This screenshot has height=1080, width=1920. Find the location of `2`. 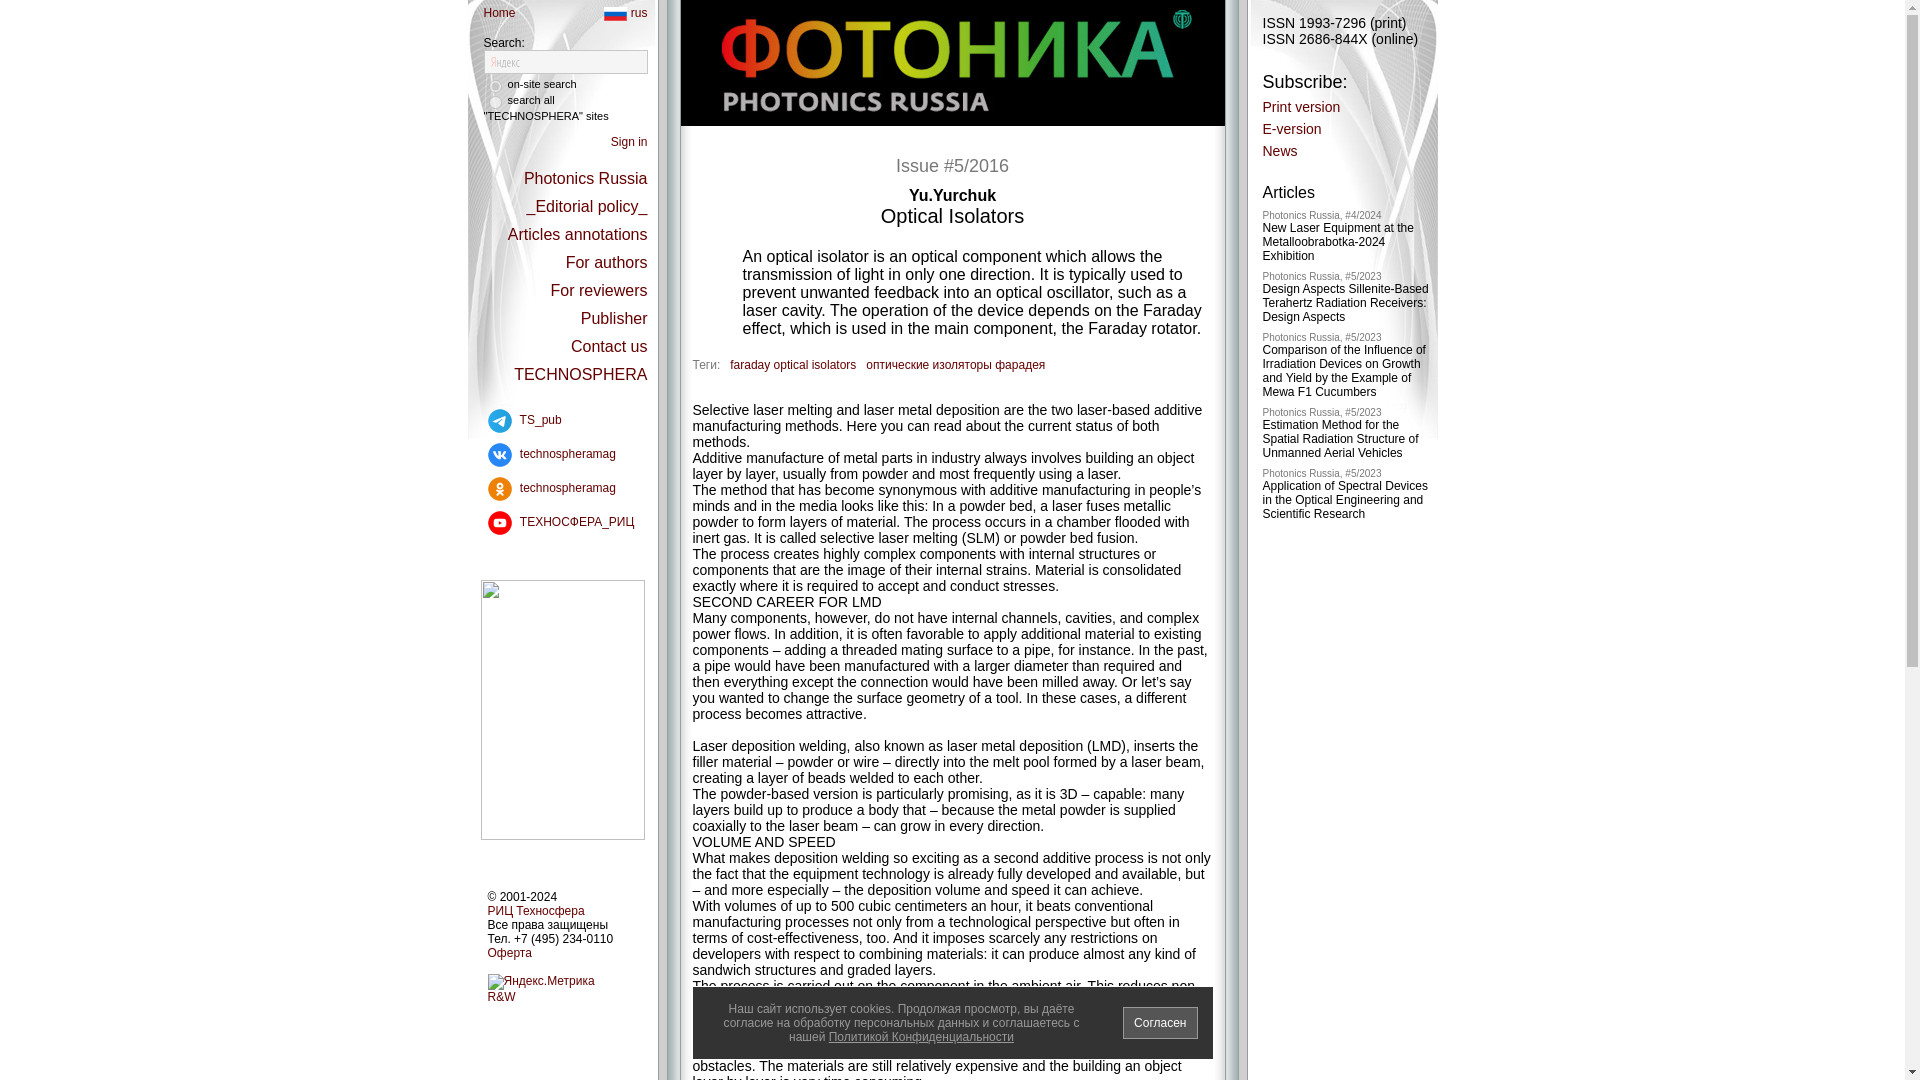

2 is located at coordinates (494, 86).